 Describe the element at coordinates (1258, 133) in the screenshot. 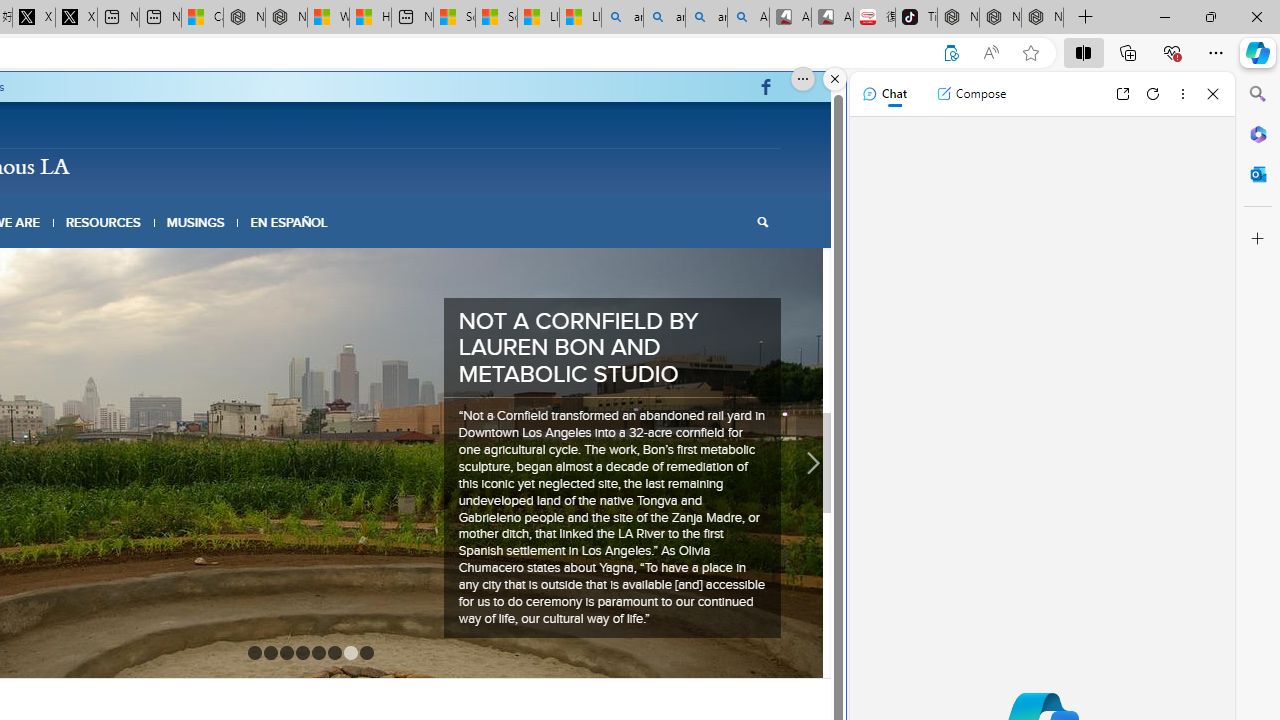

I see `Microsoft 365` at that location.